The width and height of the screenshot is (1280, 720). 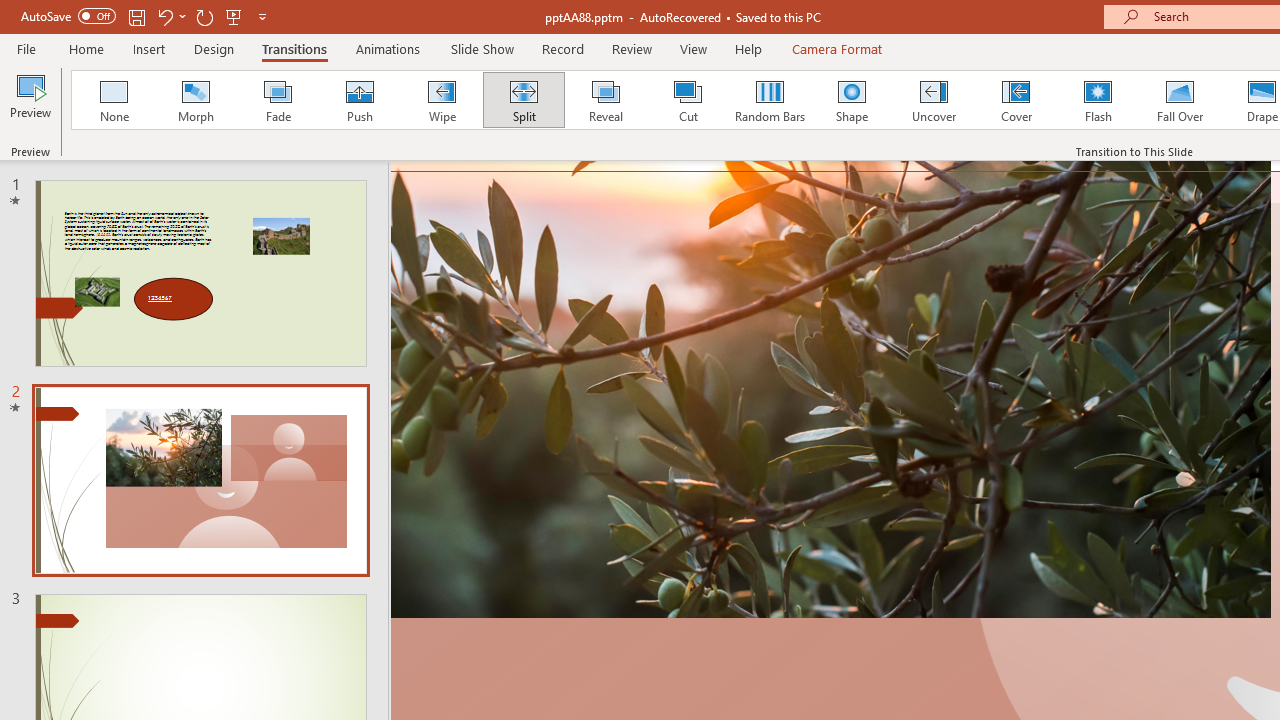 What do you see at coordinates (441, 100) in the screenshot?
I see `Wipe` at bounding box center [441, 100].